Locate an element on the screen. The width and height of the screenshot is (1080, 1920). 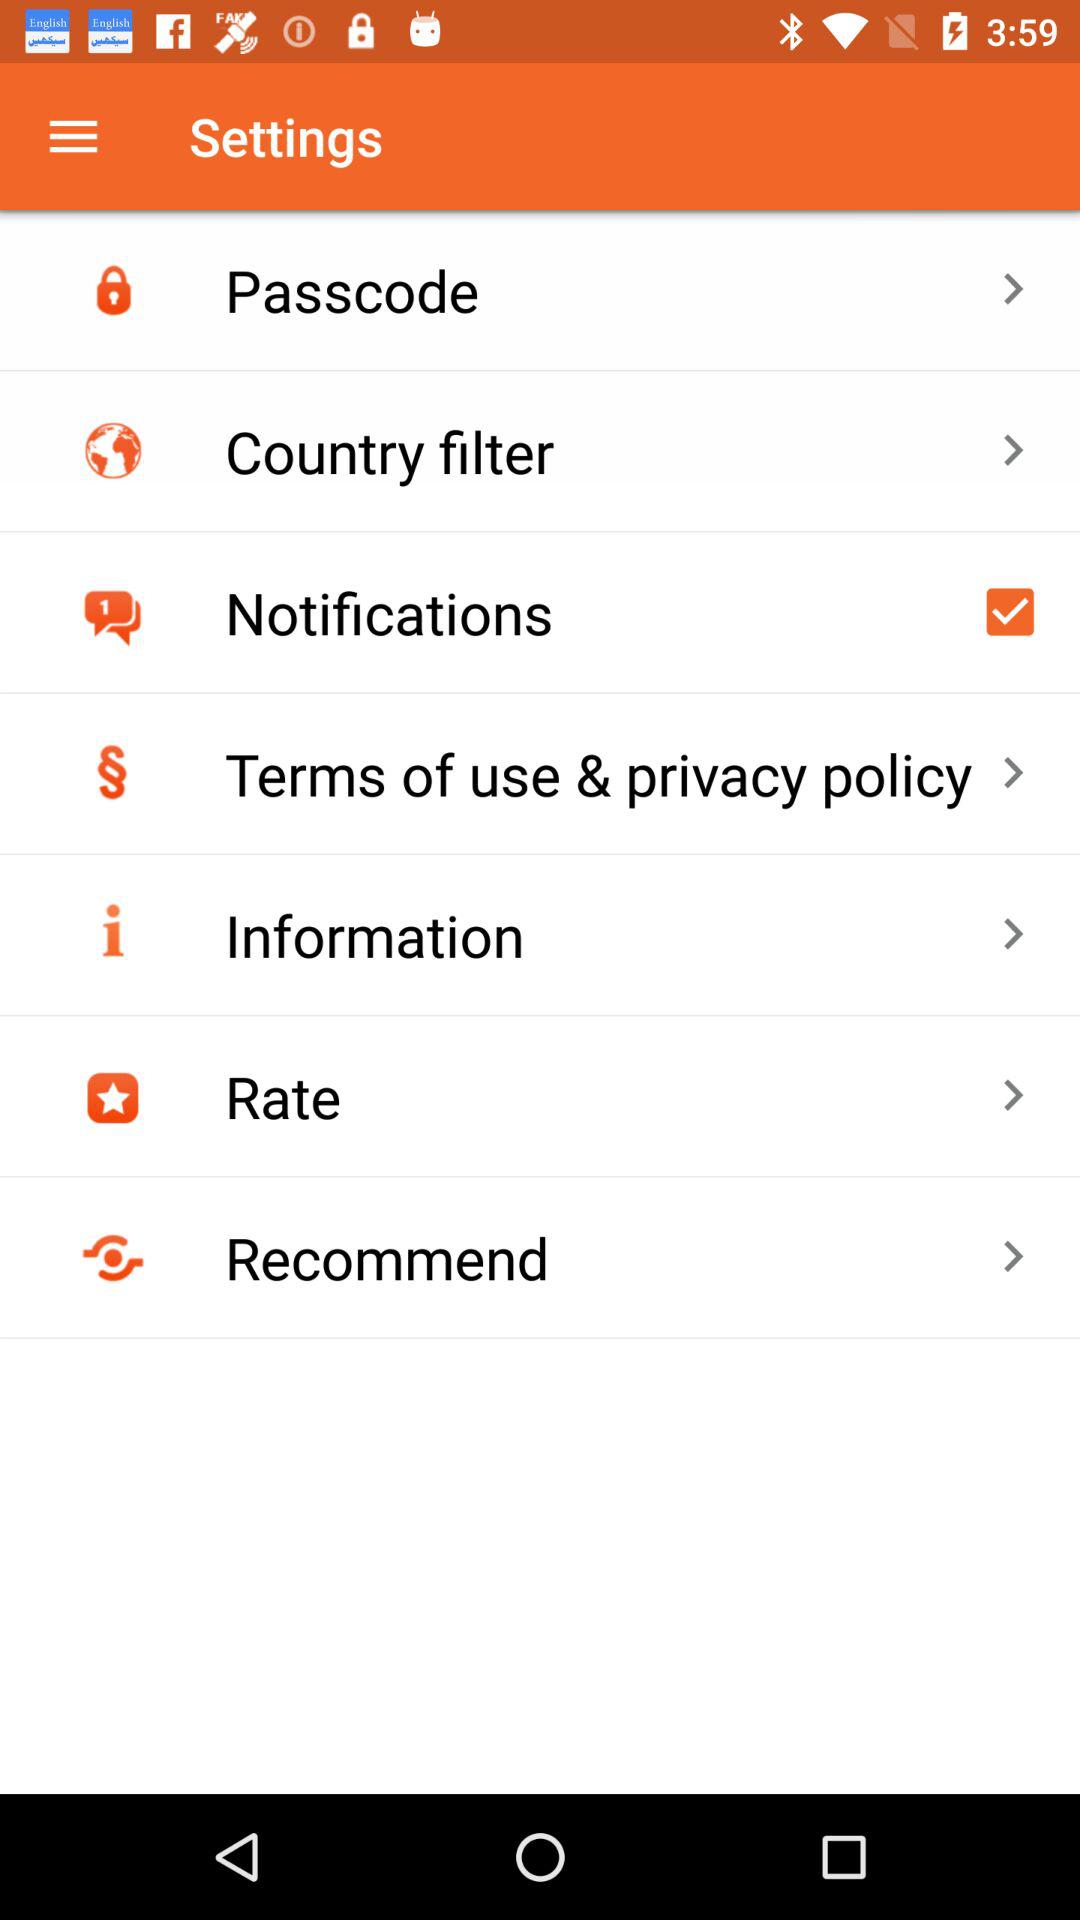
press the rate item is located at coordinates (612, 1096).